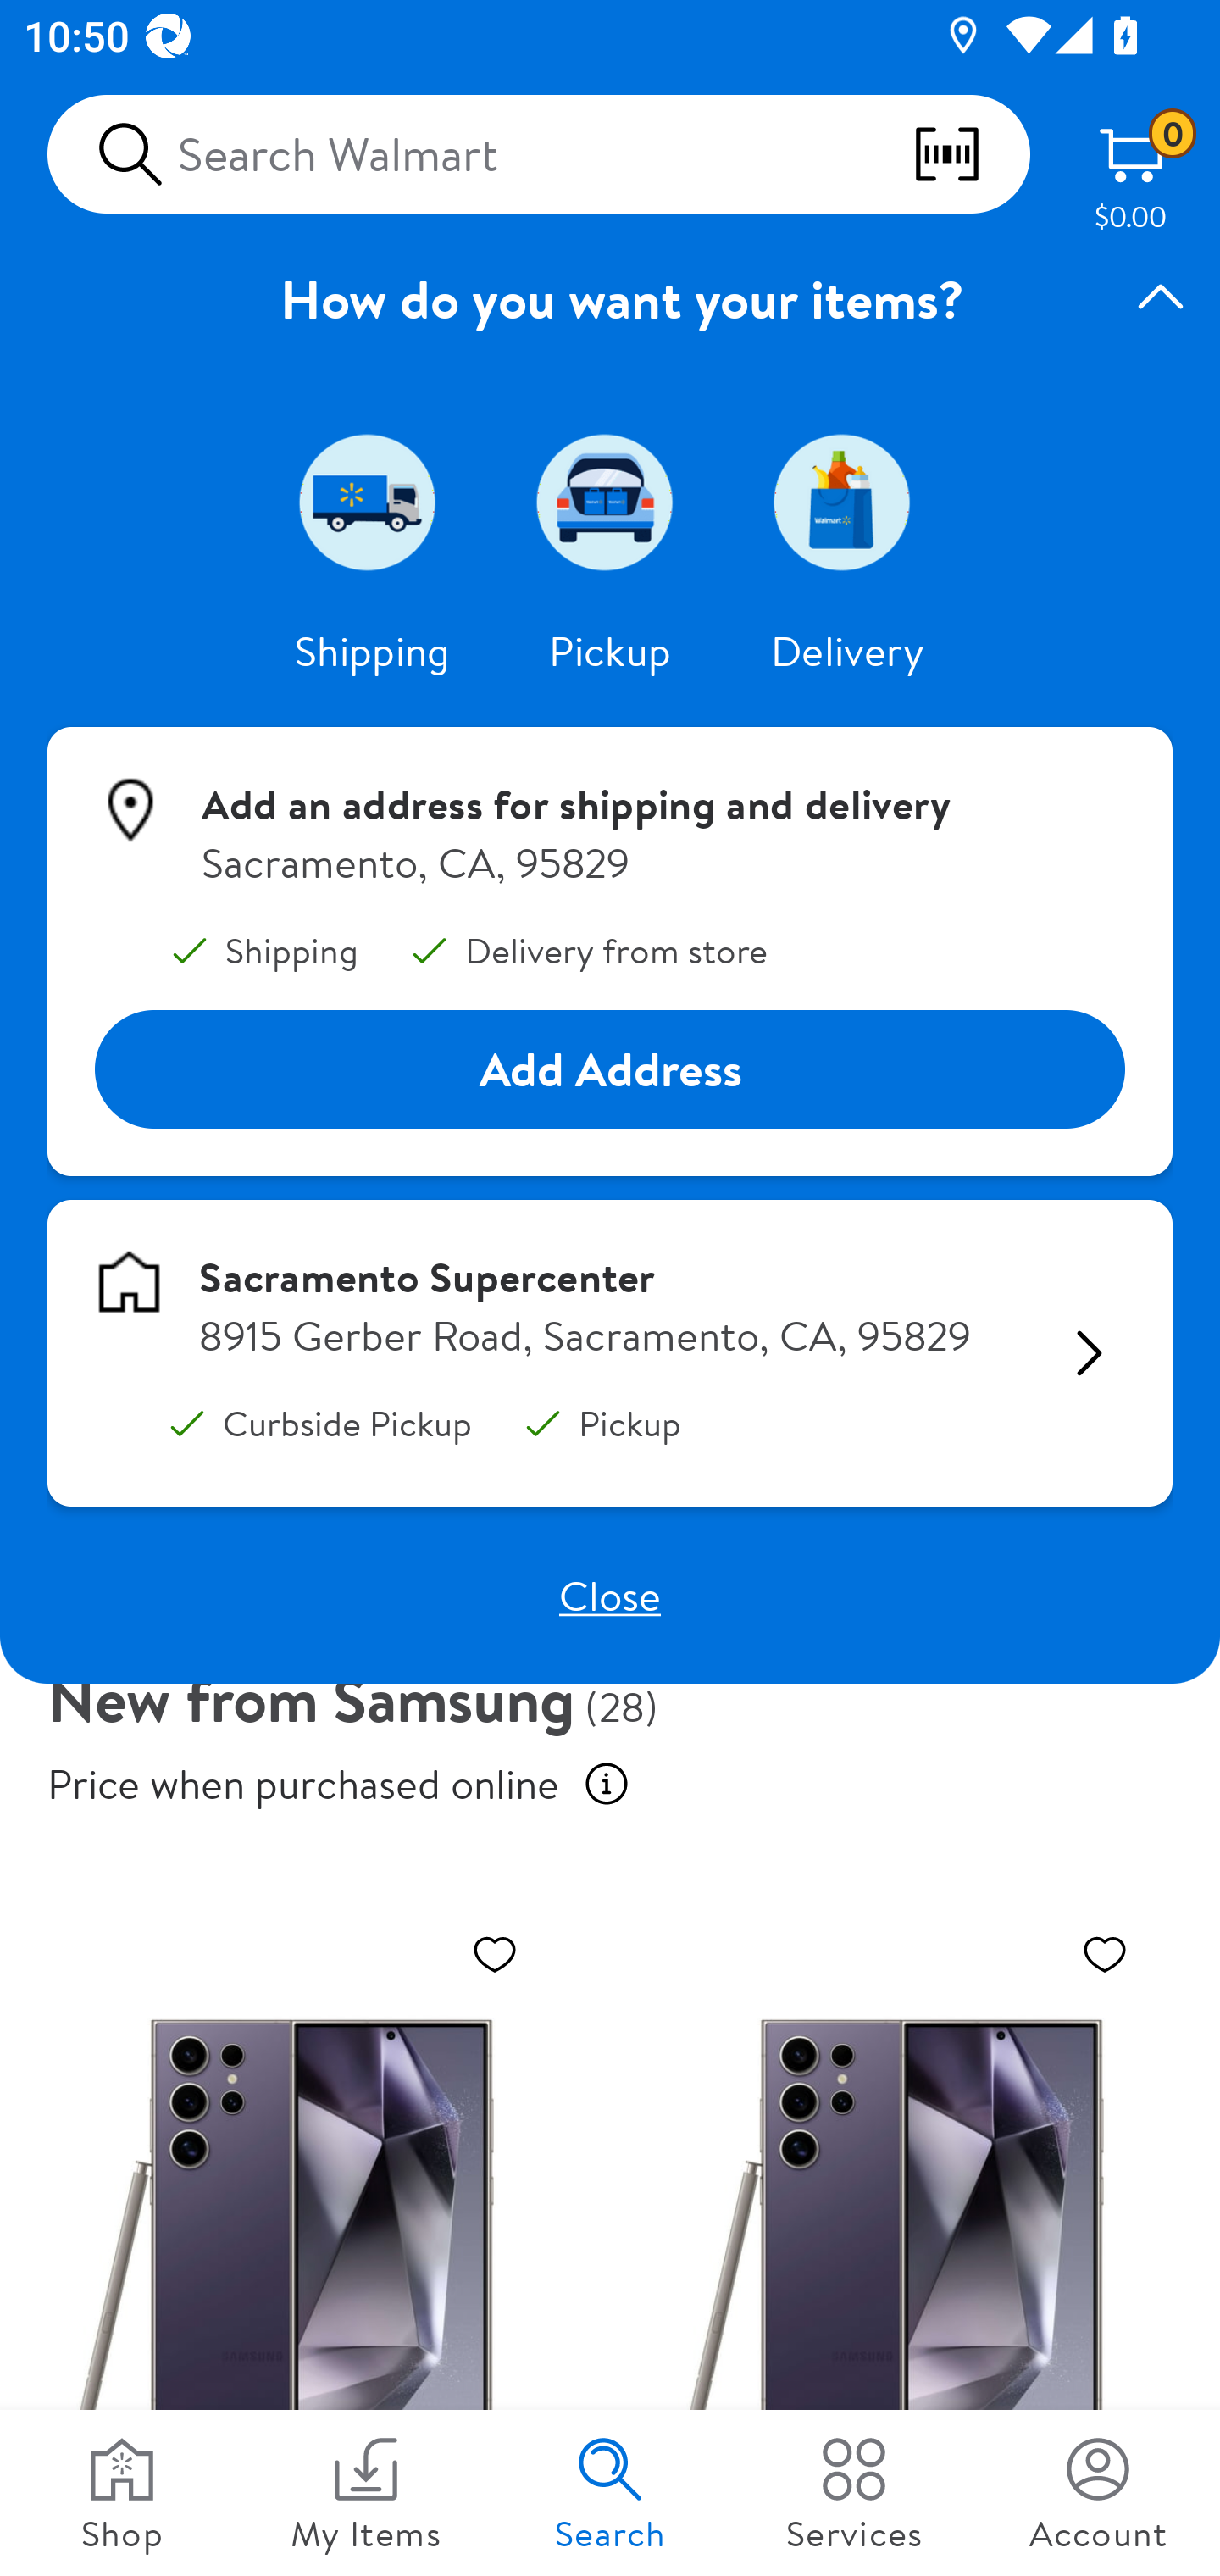 The width and height of the screenshot is (1220, 2576). Describe the element at coordinates (366, 2493) in the screenshot. I see `My Items` at that location.